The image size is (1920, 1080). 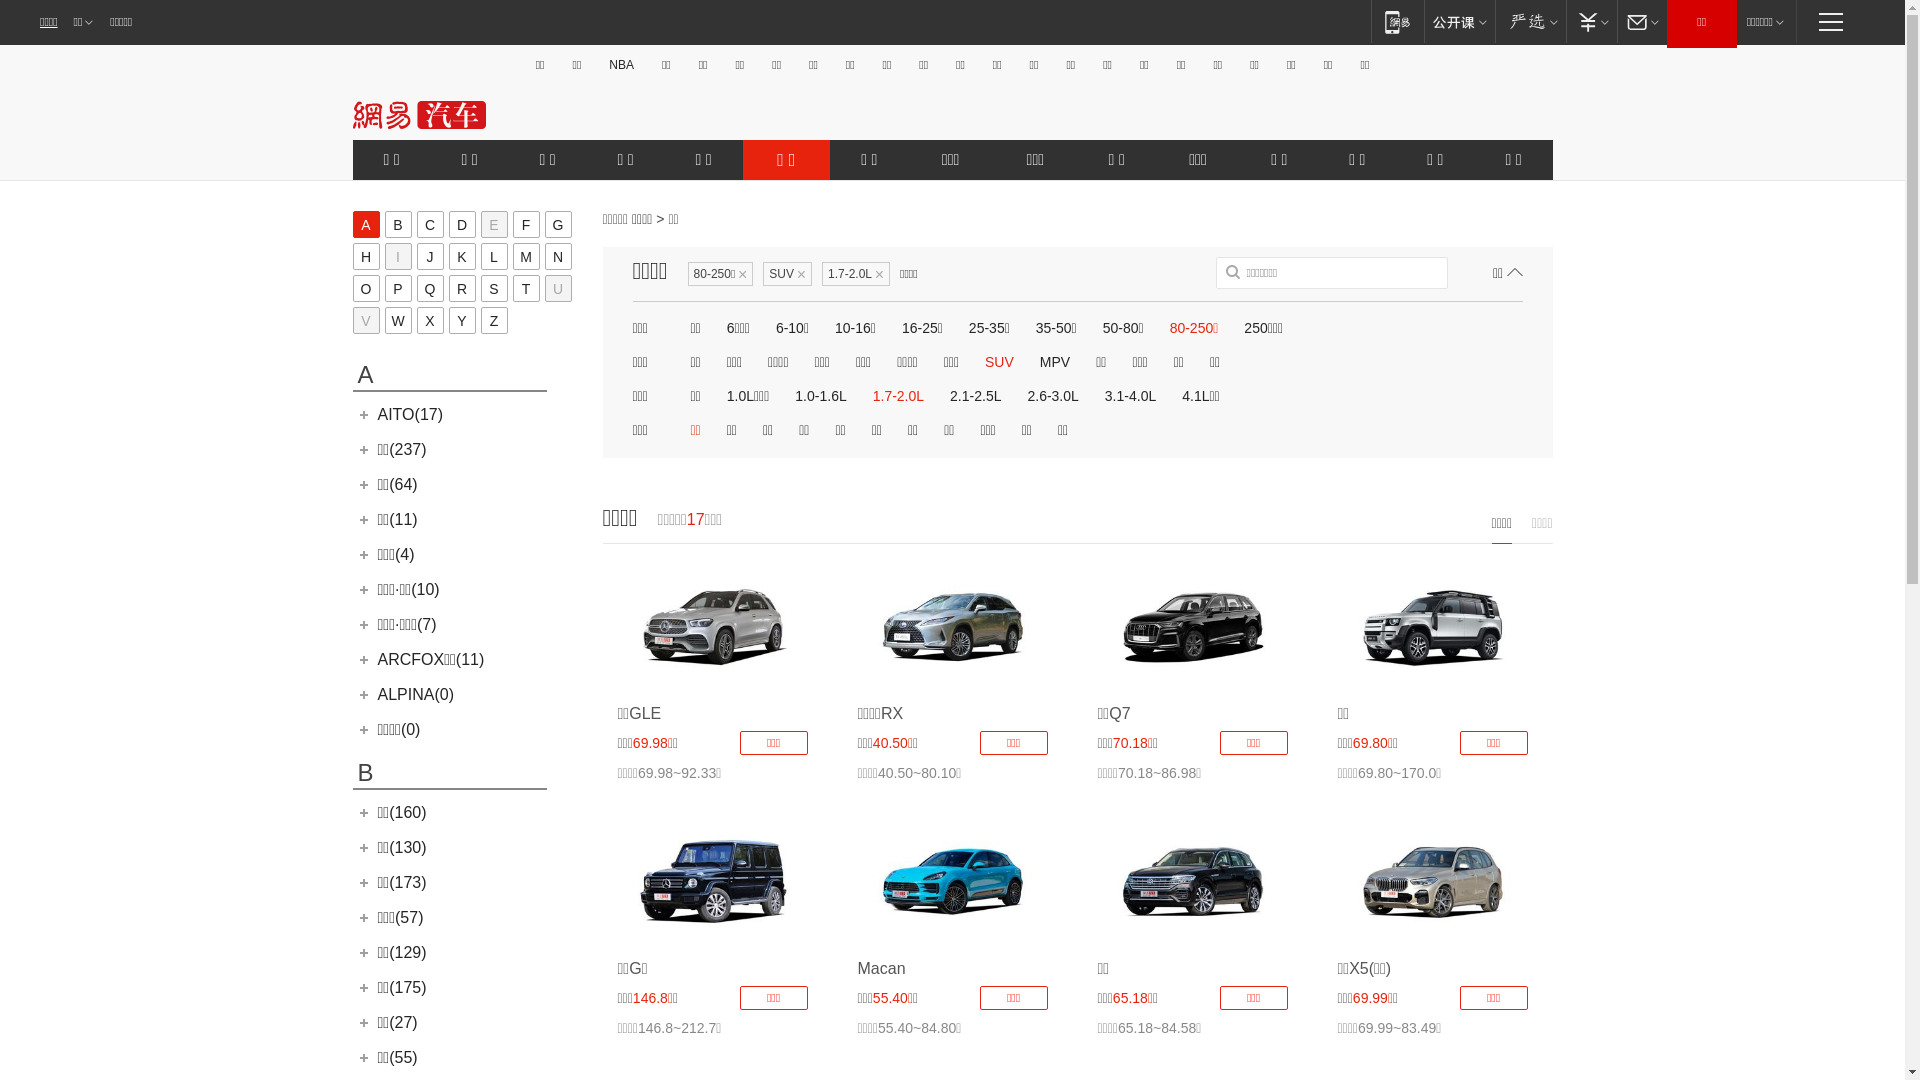 What do you see at coordinates (462, 224) in the screenshot?
I see `D` at bounding box center [462, 224].